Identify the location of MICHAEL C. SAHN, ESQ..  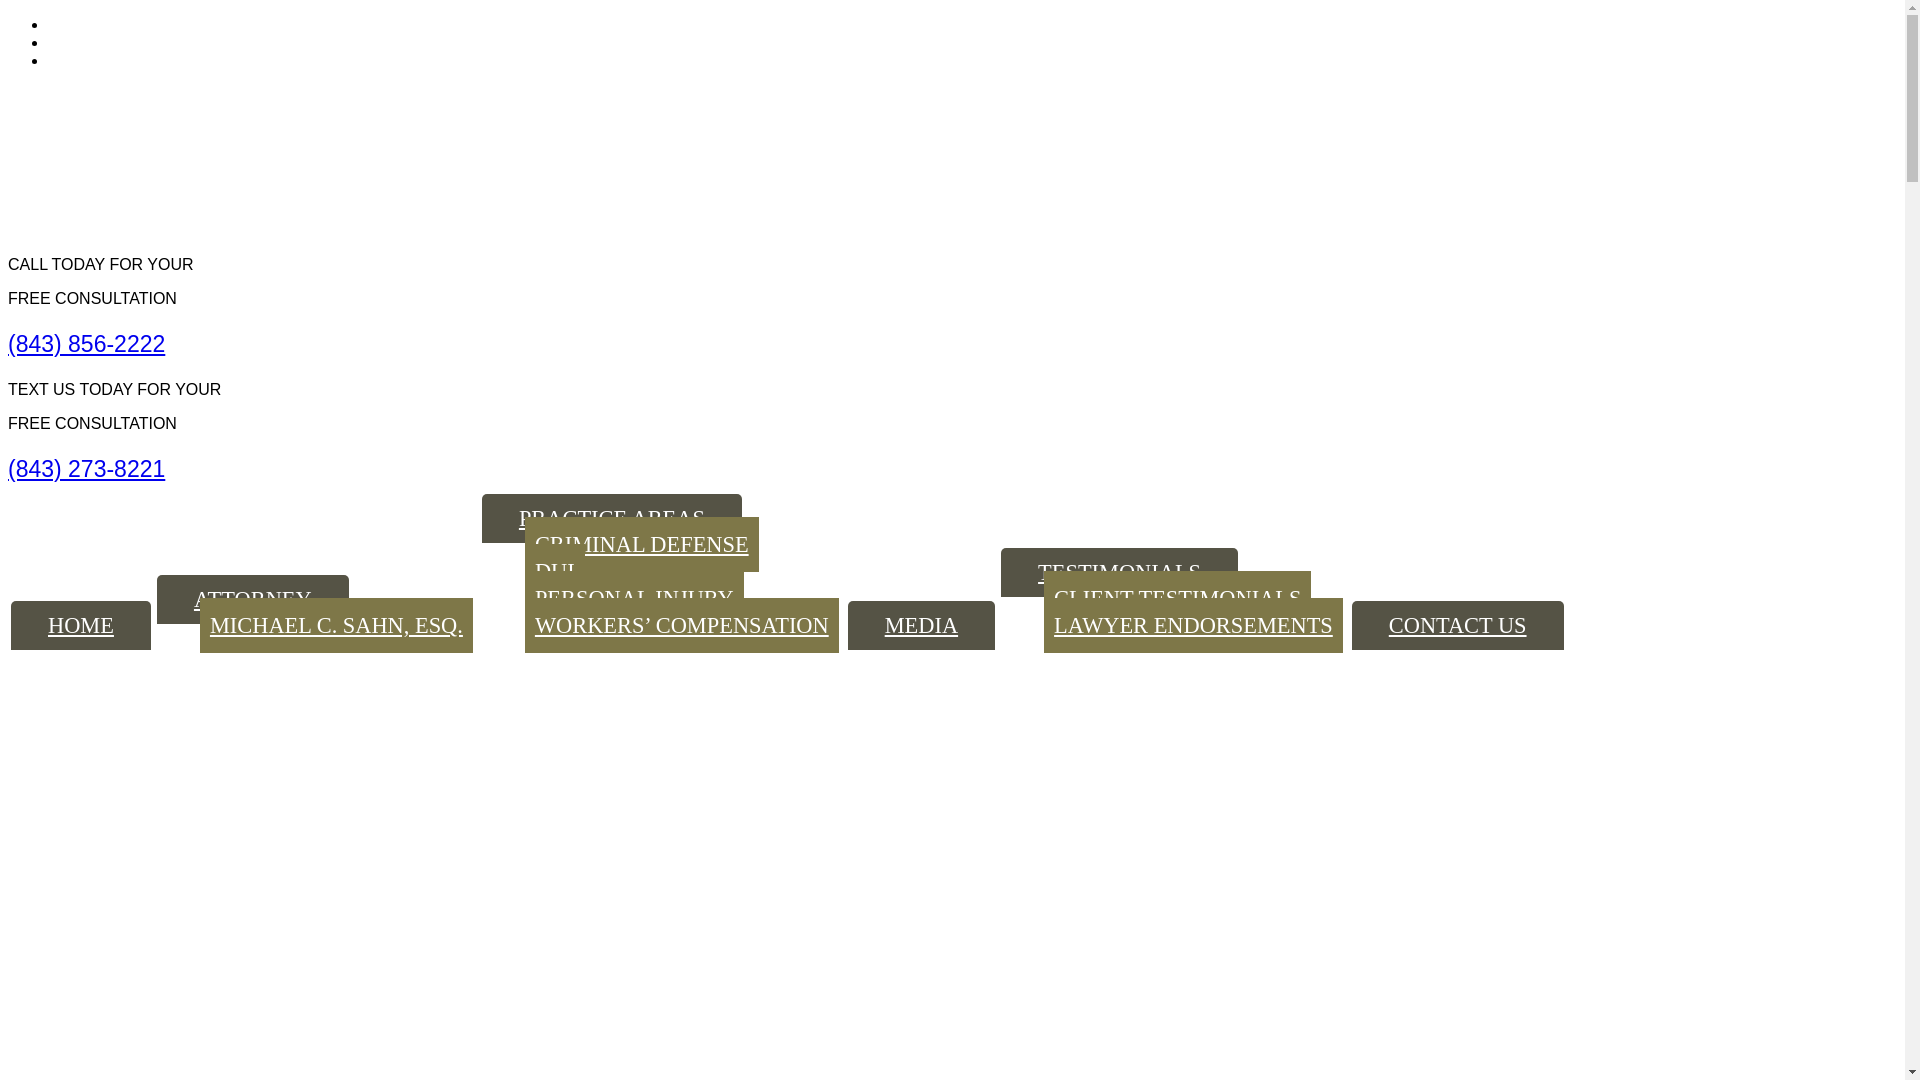
(336, 626).